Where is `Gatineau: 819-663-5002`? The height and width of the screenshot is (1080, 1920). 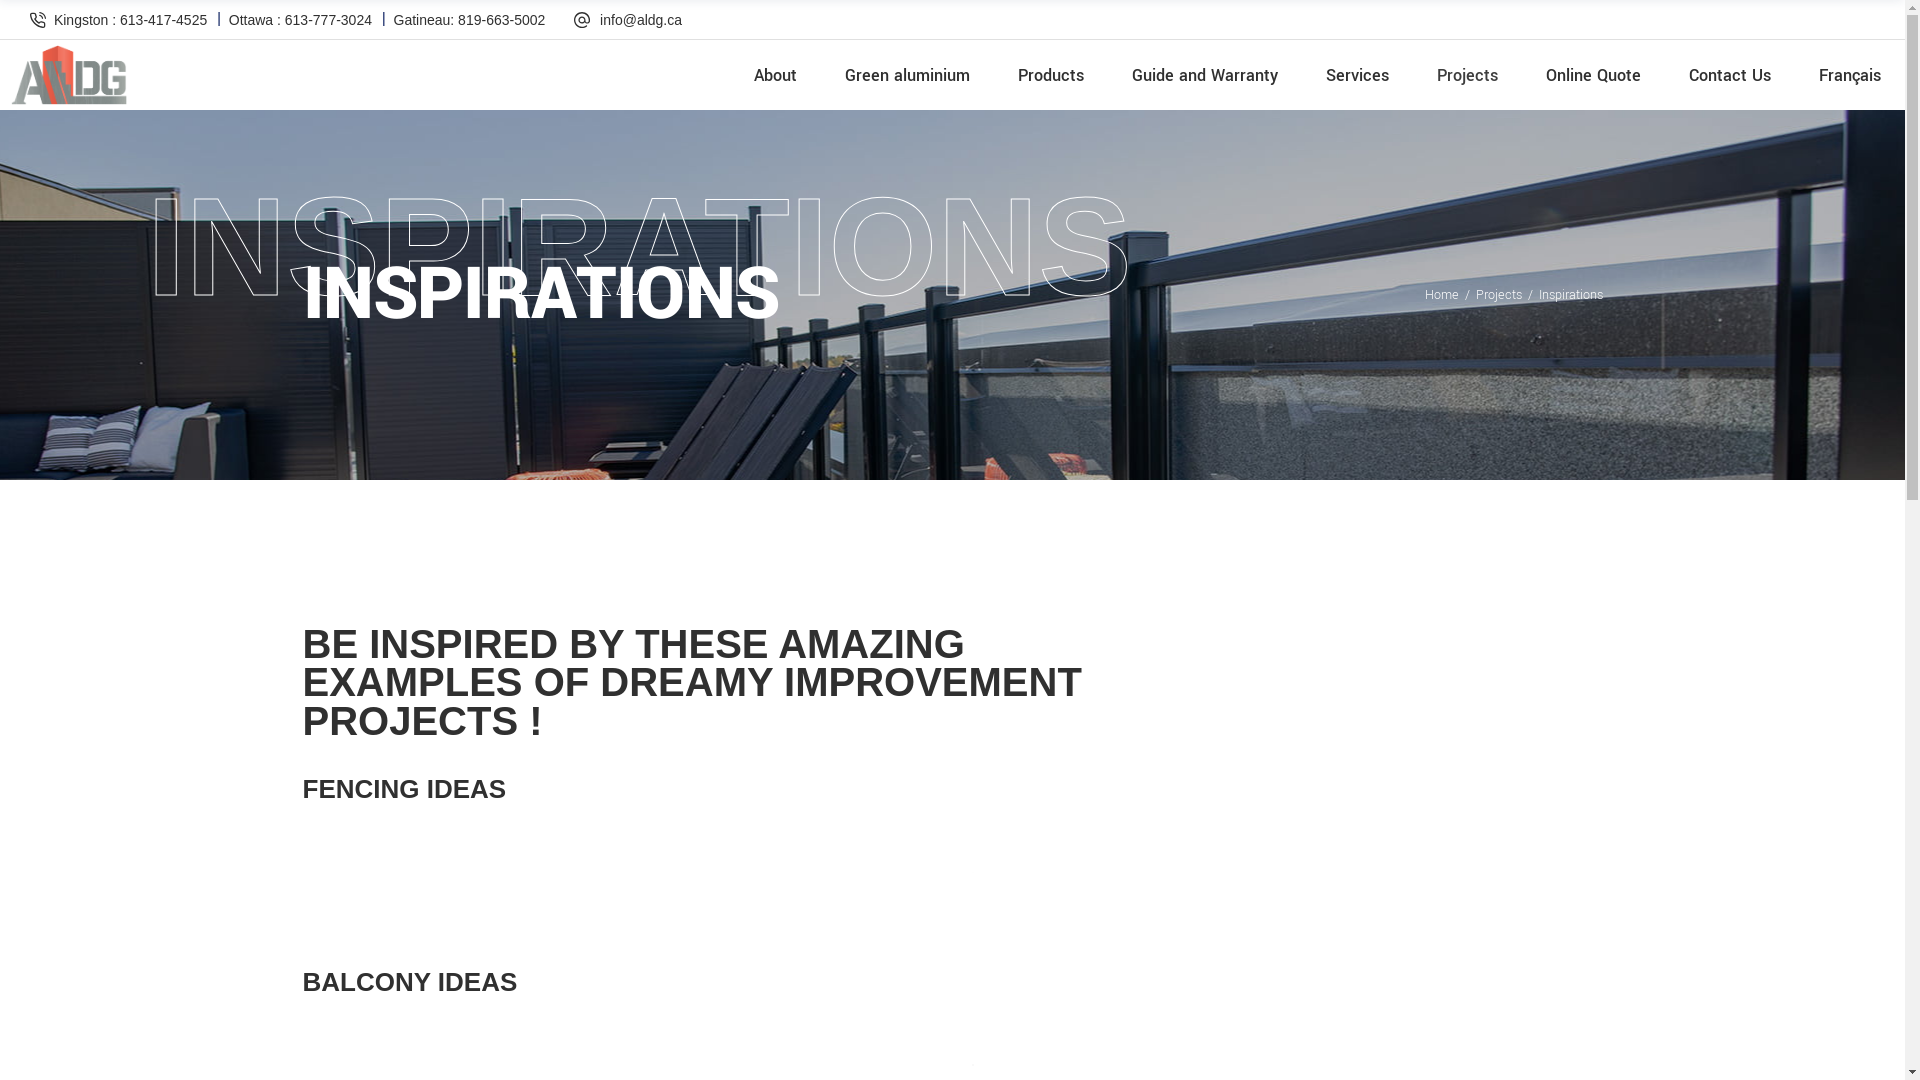
Gatineau: 819-663-5002 is located at coordinates (470, 20).